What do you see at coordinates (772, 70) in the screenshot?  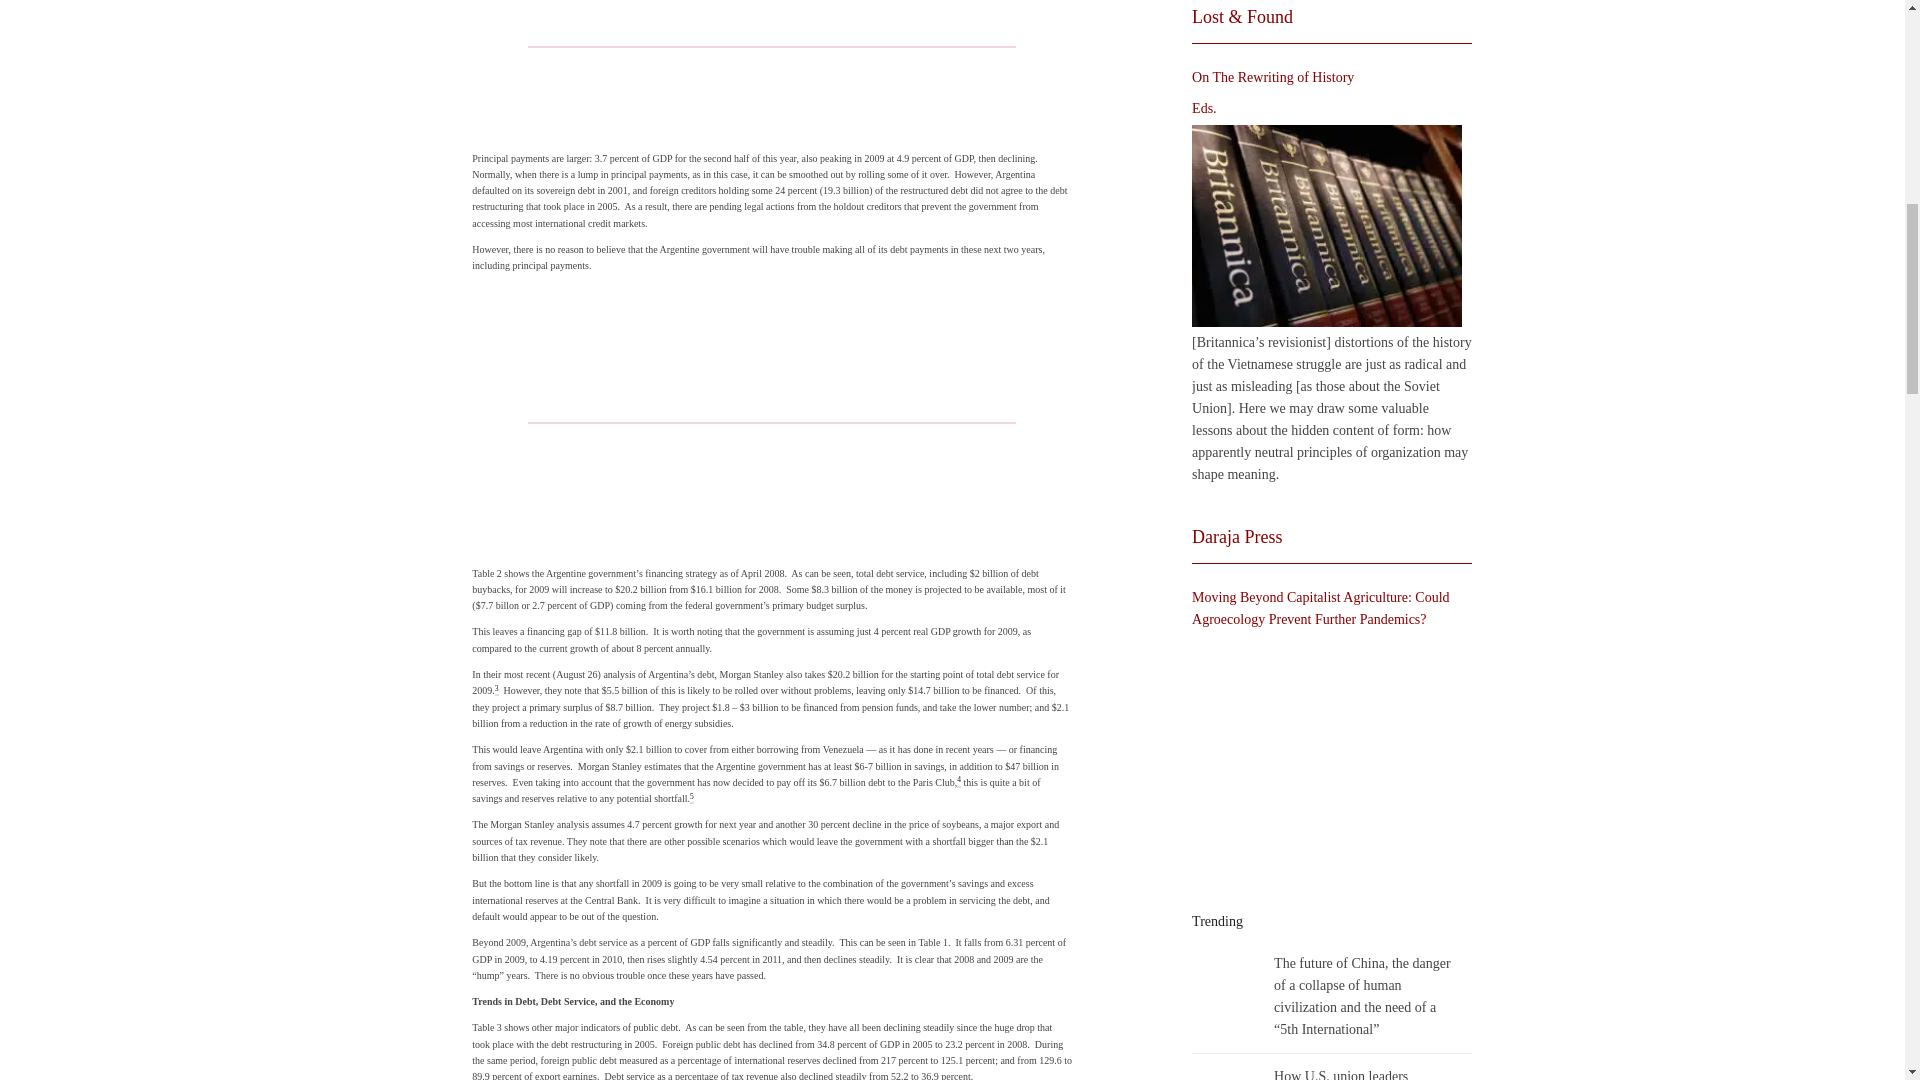 I see `Click on the table for a larger view.` at bounding box center [772, 70].